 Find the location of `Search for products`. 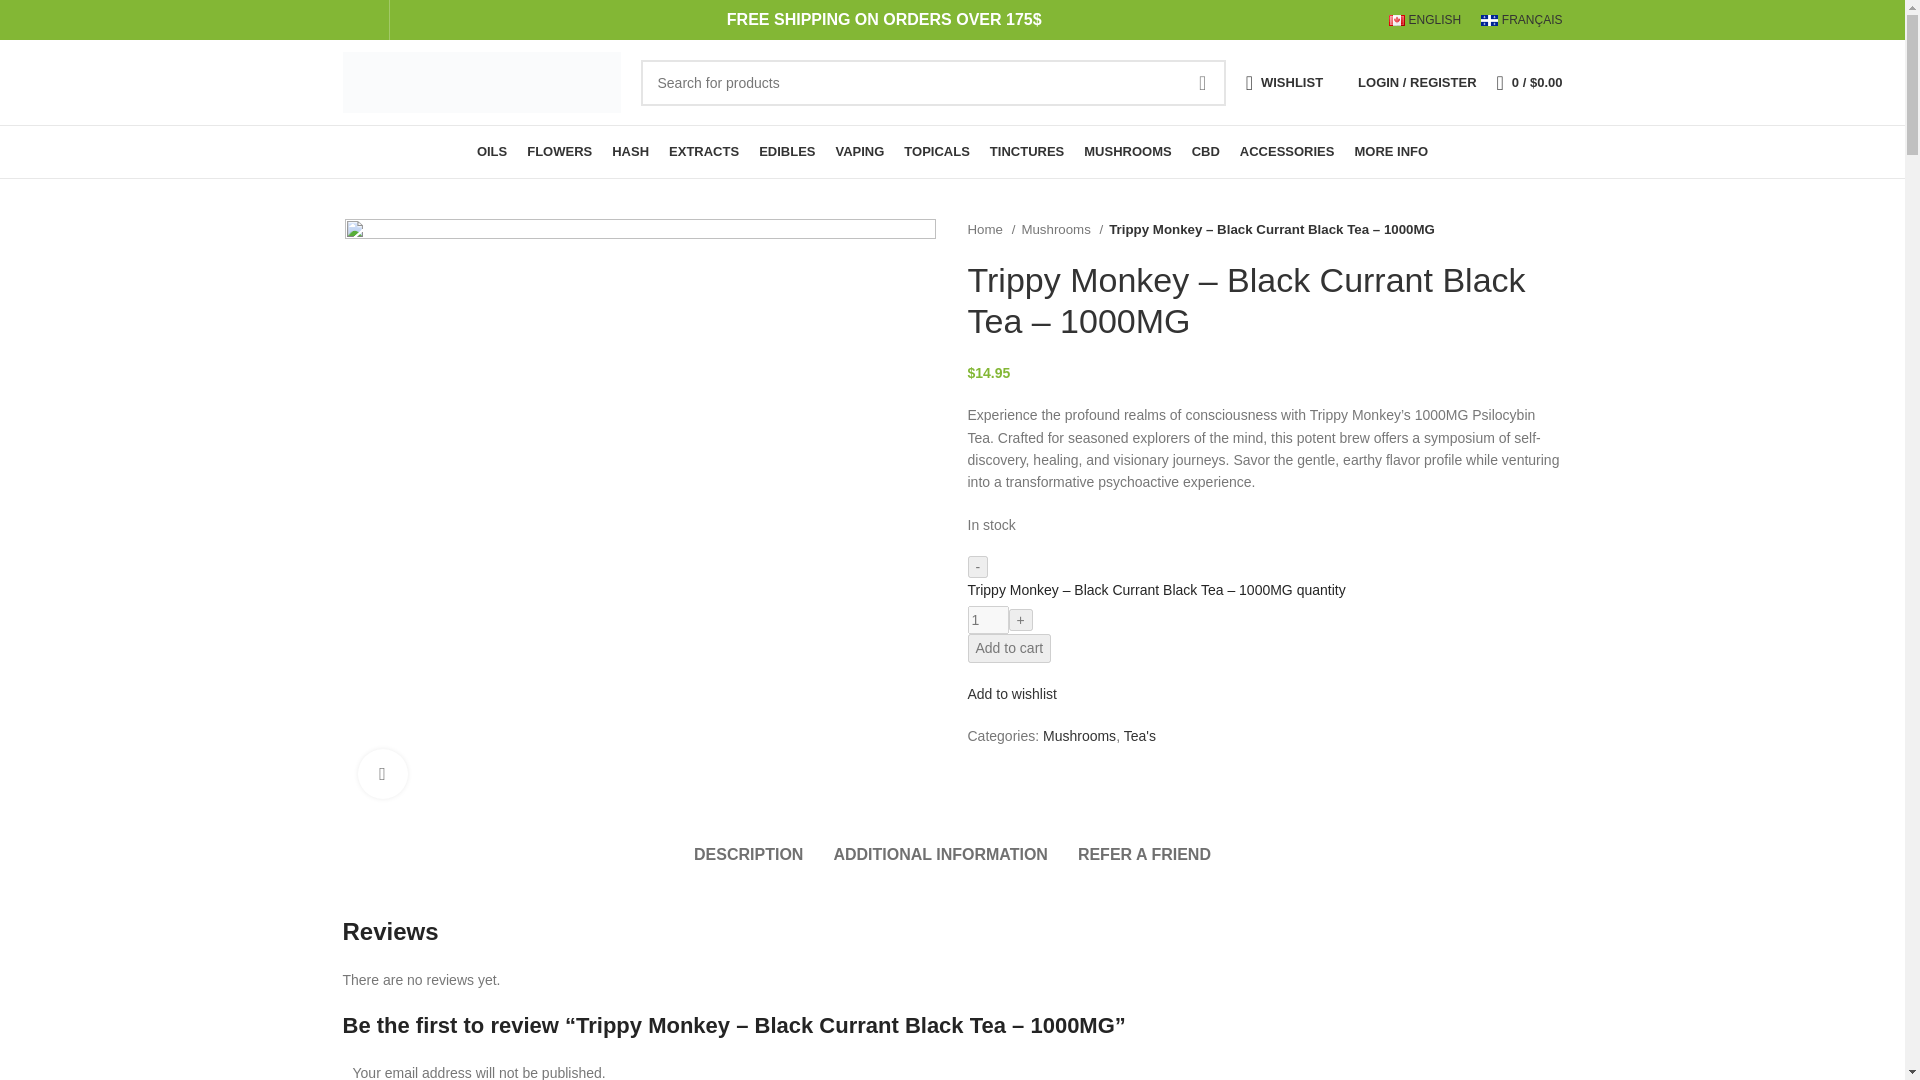

Search for products is located at coordinates (932, 82).